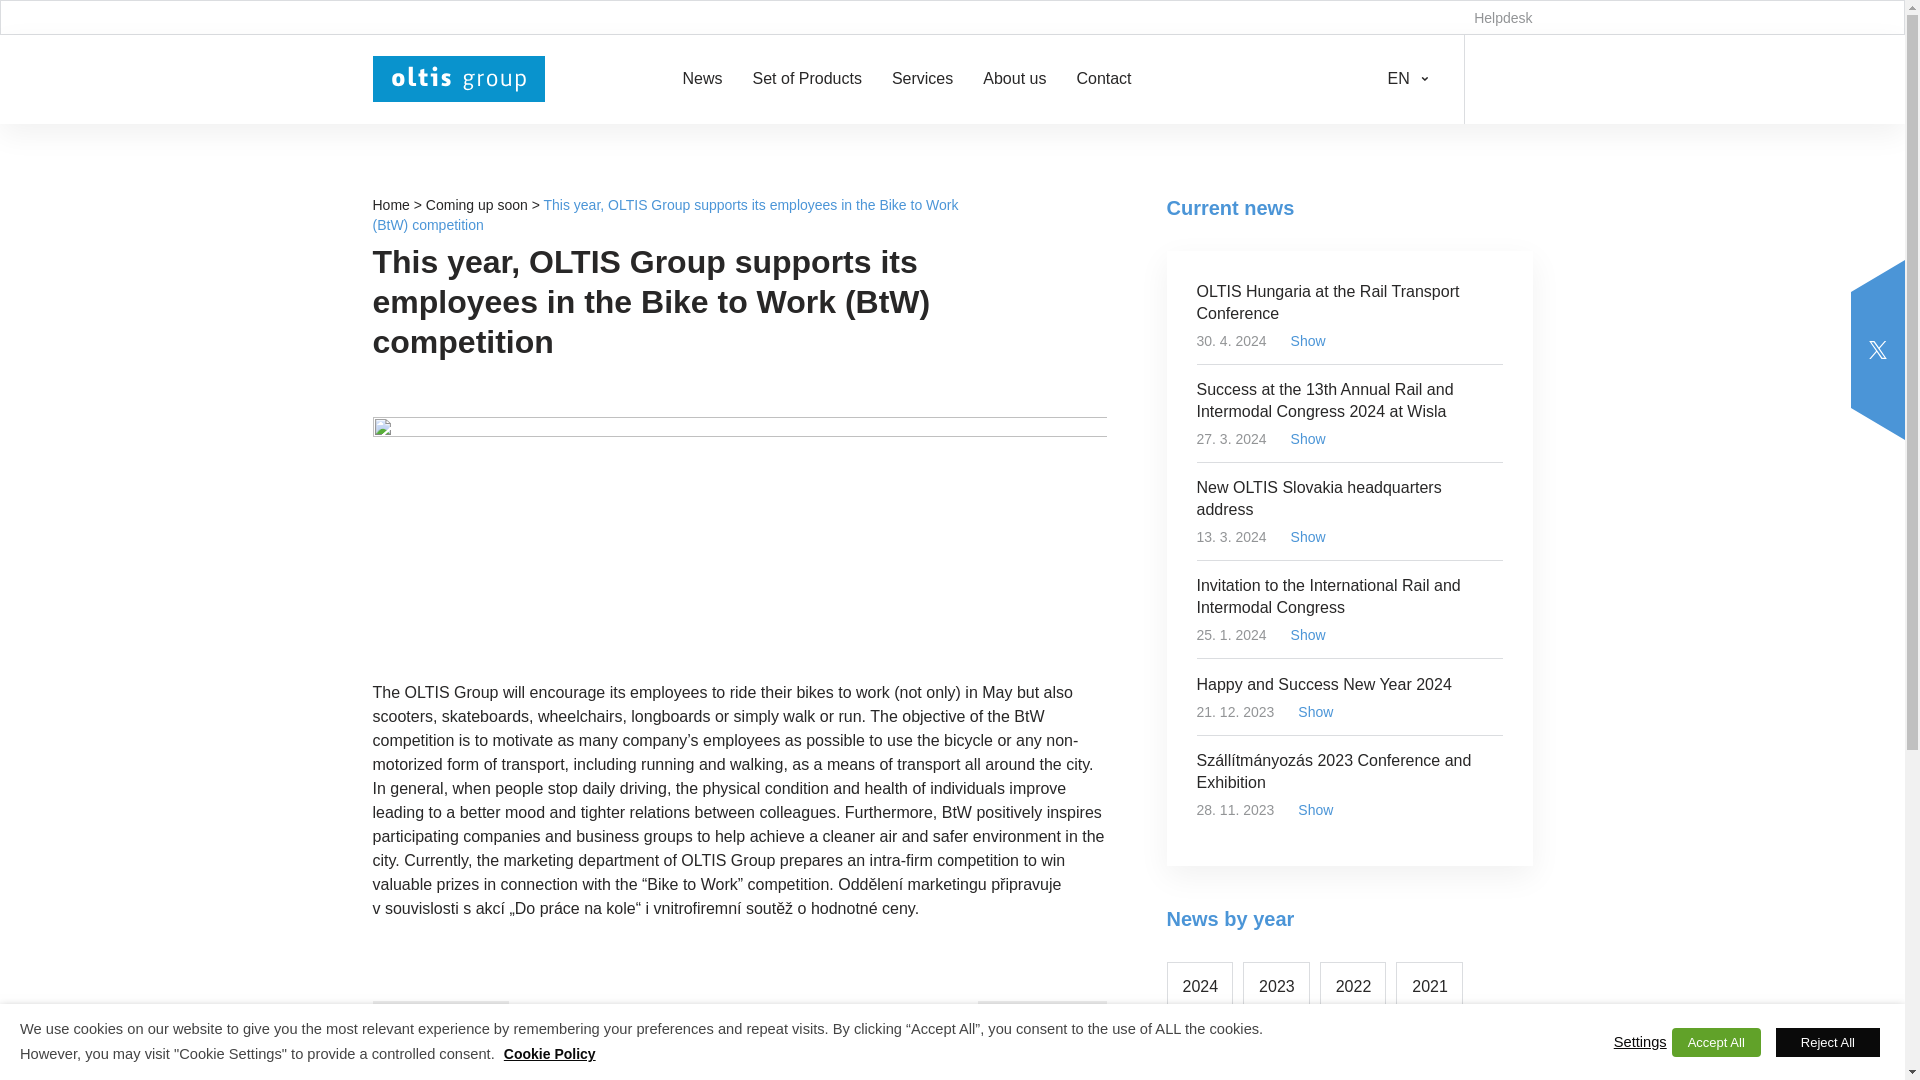 Image resolution: width=1920 pixels, height=1080 pixels. Describe the element at coordinates (477, 204) in the screenshot. I see `Go to the Coming up soon category archives.` at that location.